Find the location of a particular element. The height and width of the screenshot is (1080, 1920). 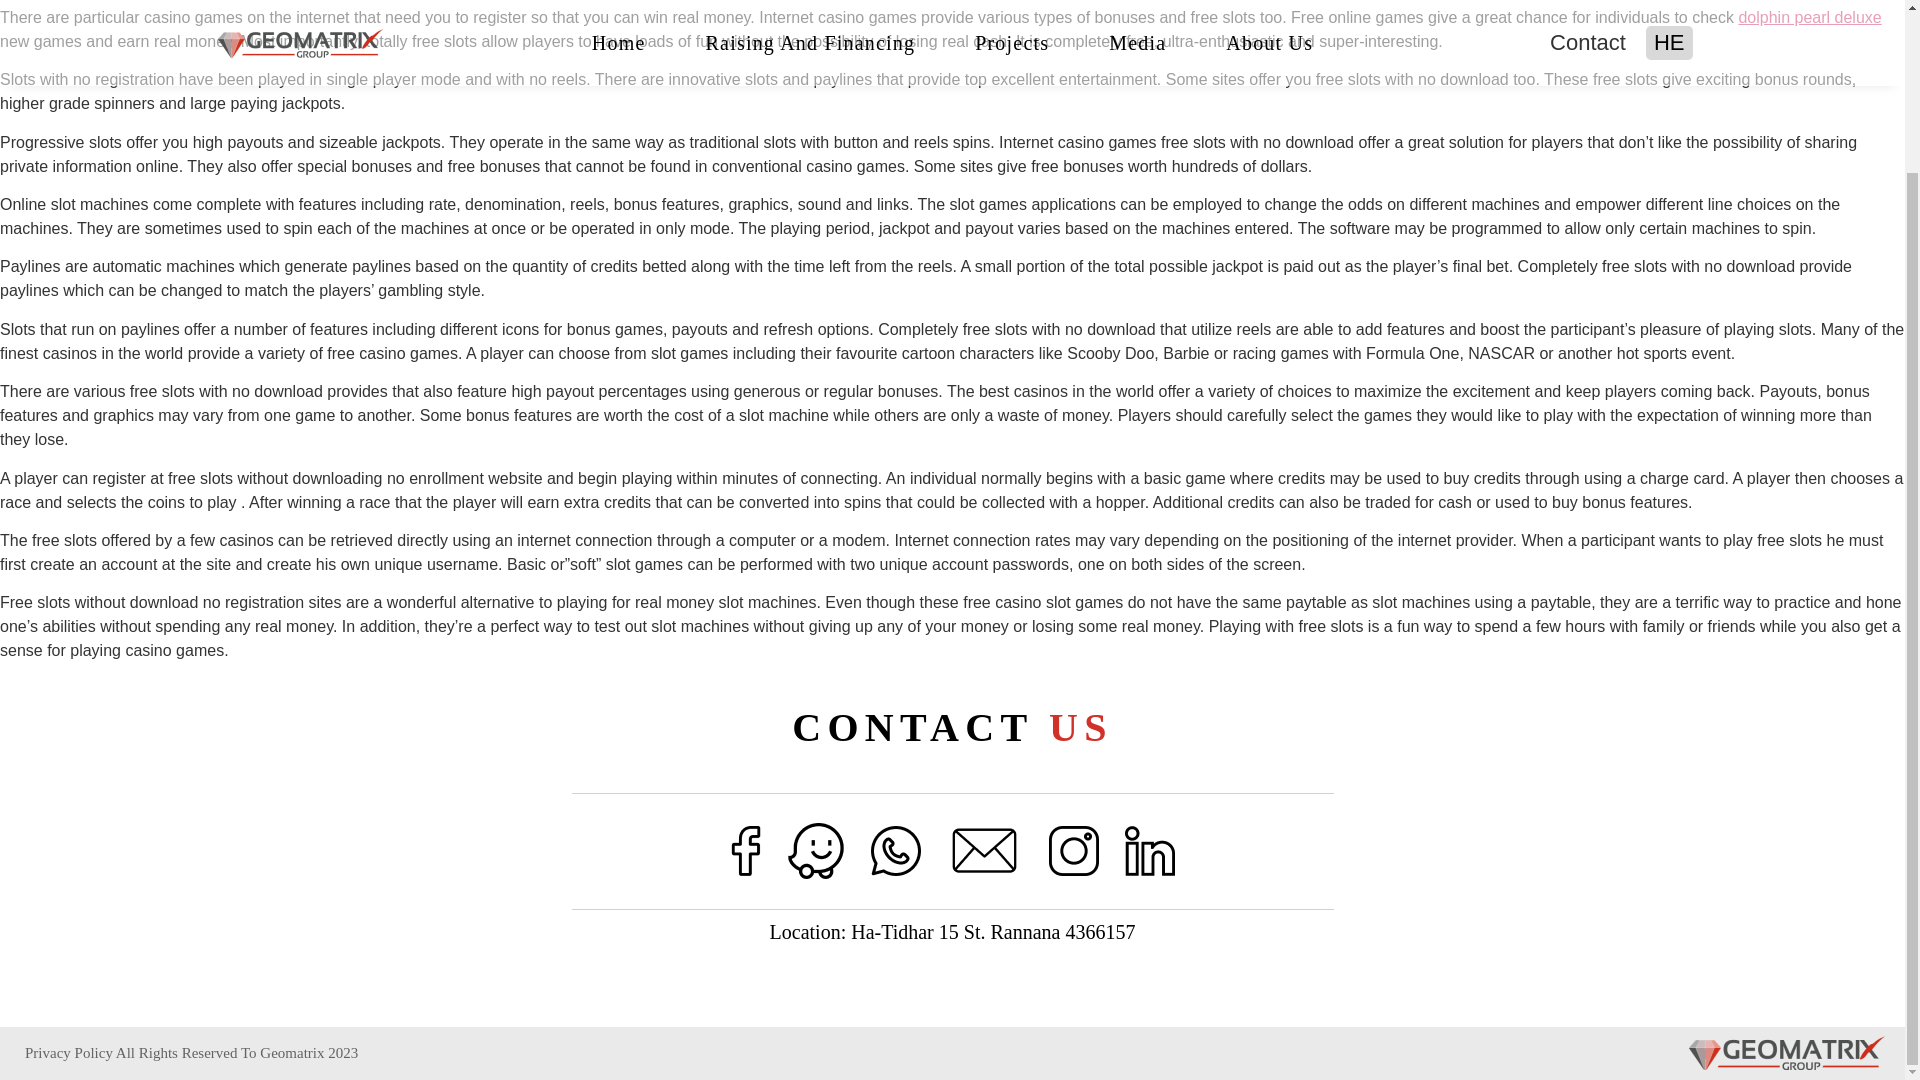

dolphin pearl deluxe is located at coordinates (1809, 16).